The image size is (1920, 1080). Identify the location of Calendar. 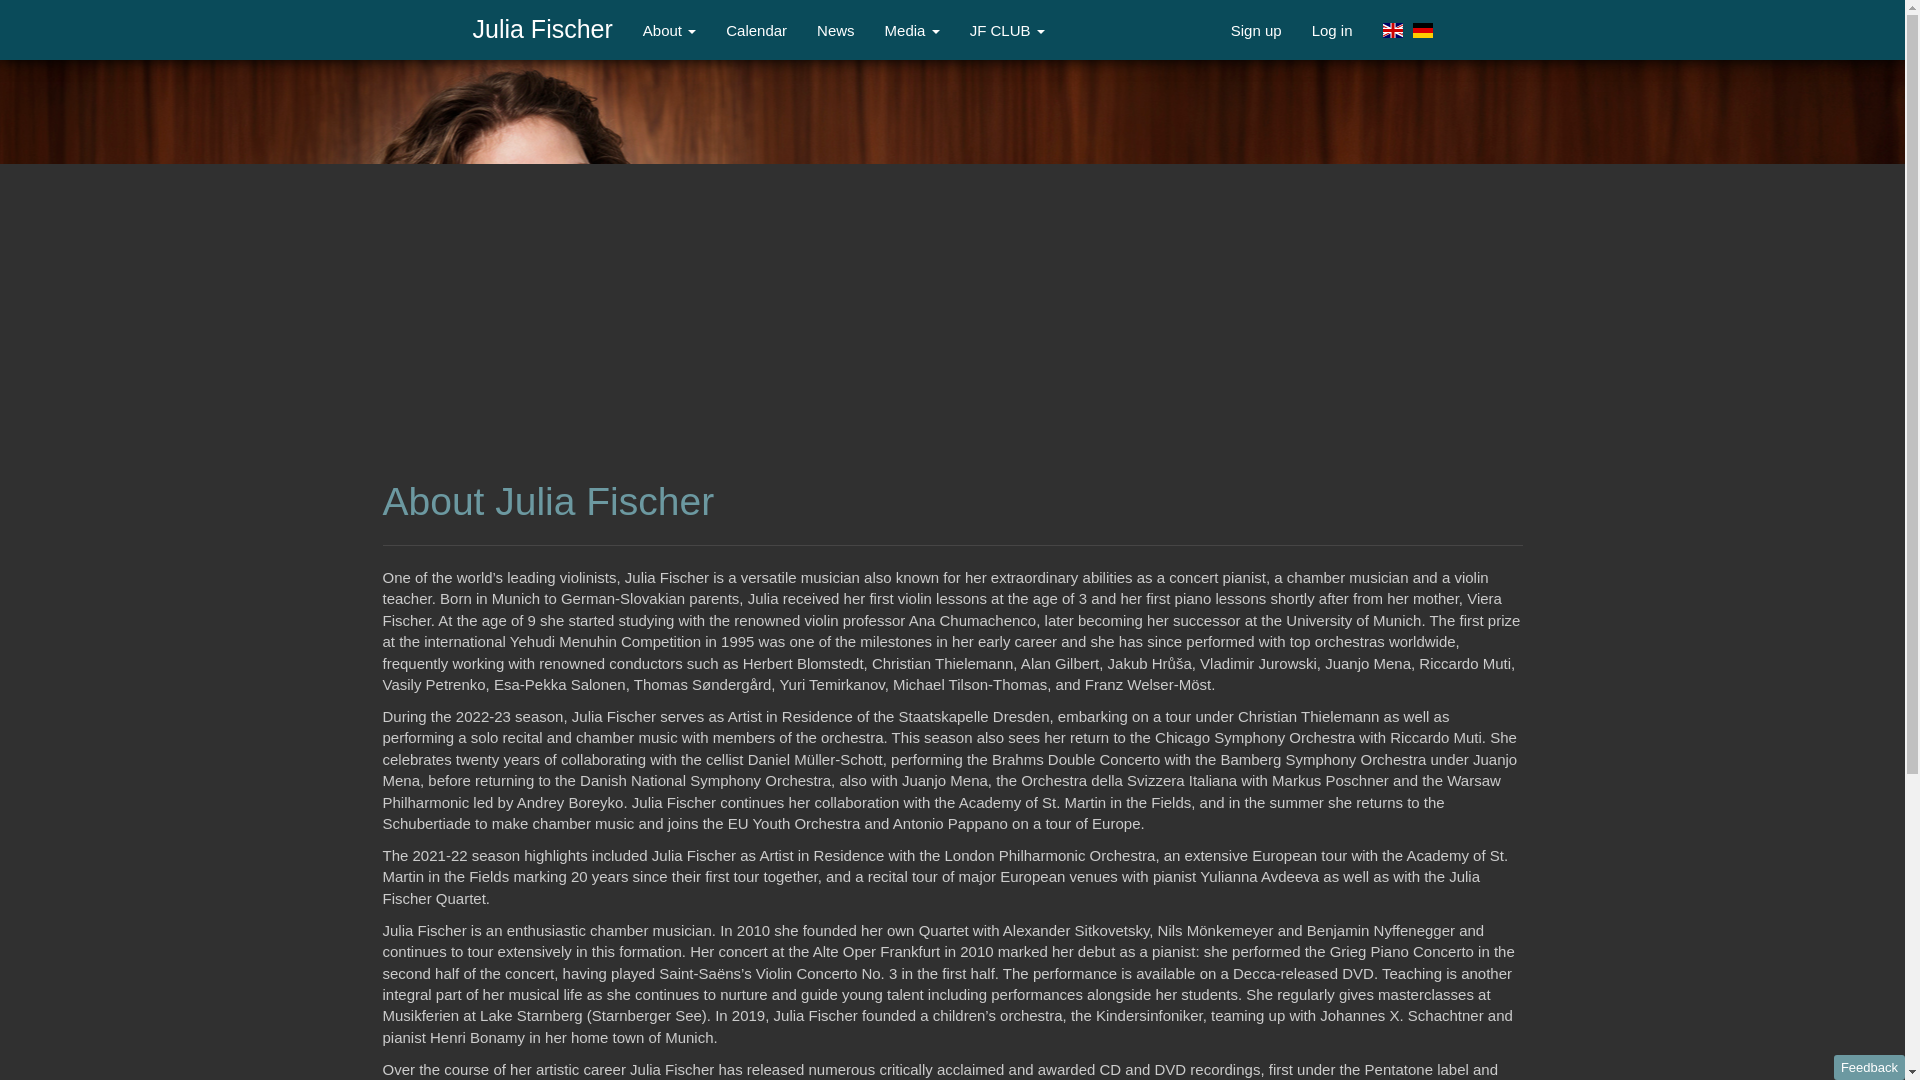
(756, 30).